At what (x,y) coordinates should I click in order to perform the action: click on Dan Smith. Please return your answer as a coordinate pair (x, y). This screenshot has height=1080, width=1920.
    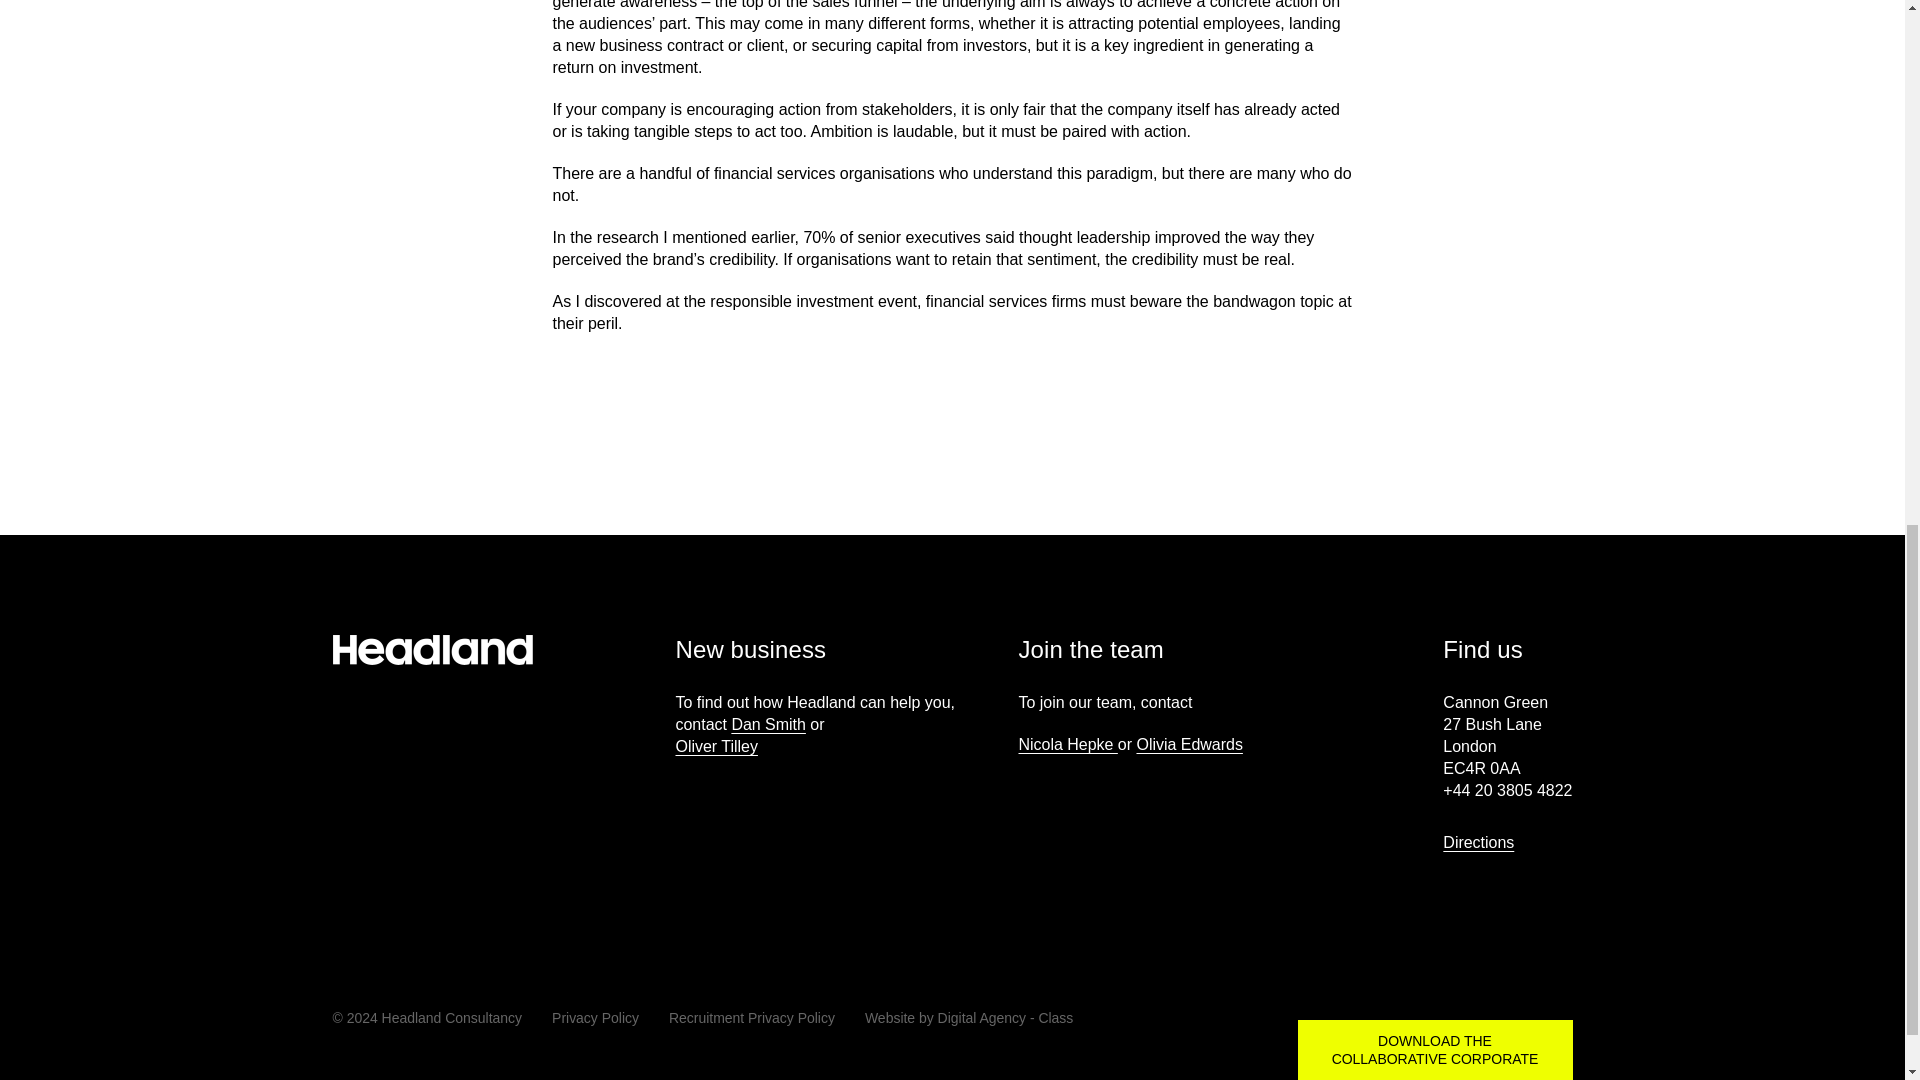
    Looking at the image, I should click on (768, 724).